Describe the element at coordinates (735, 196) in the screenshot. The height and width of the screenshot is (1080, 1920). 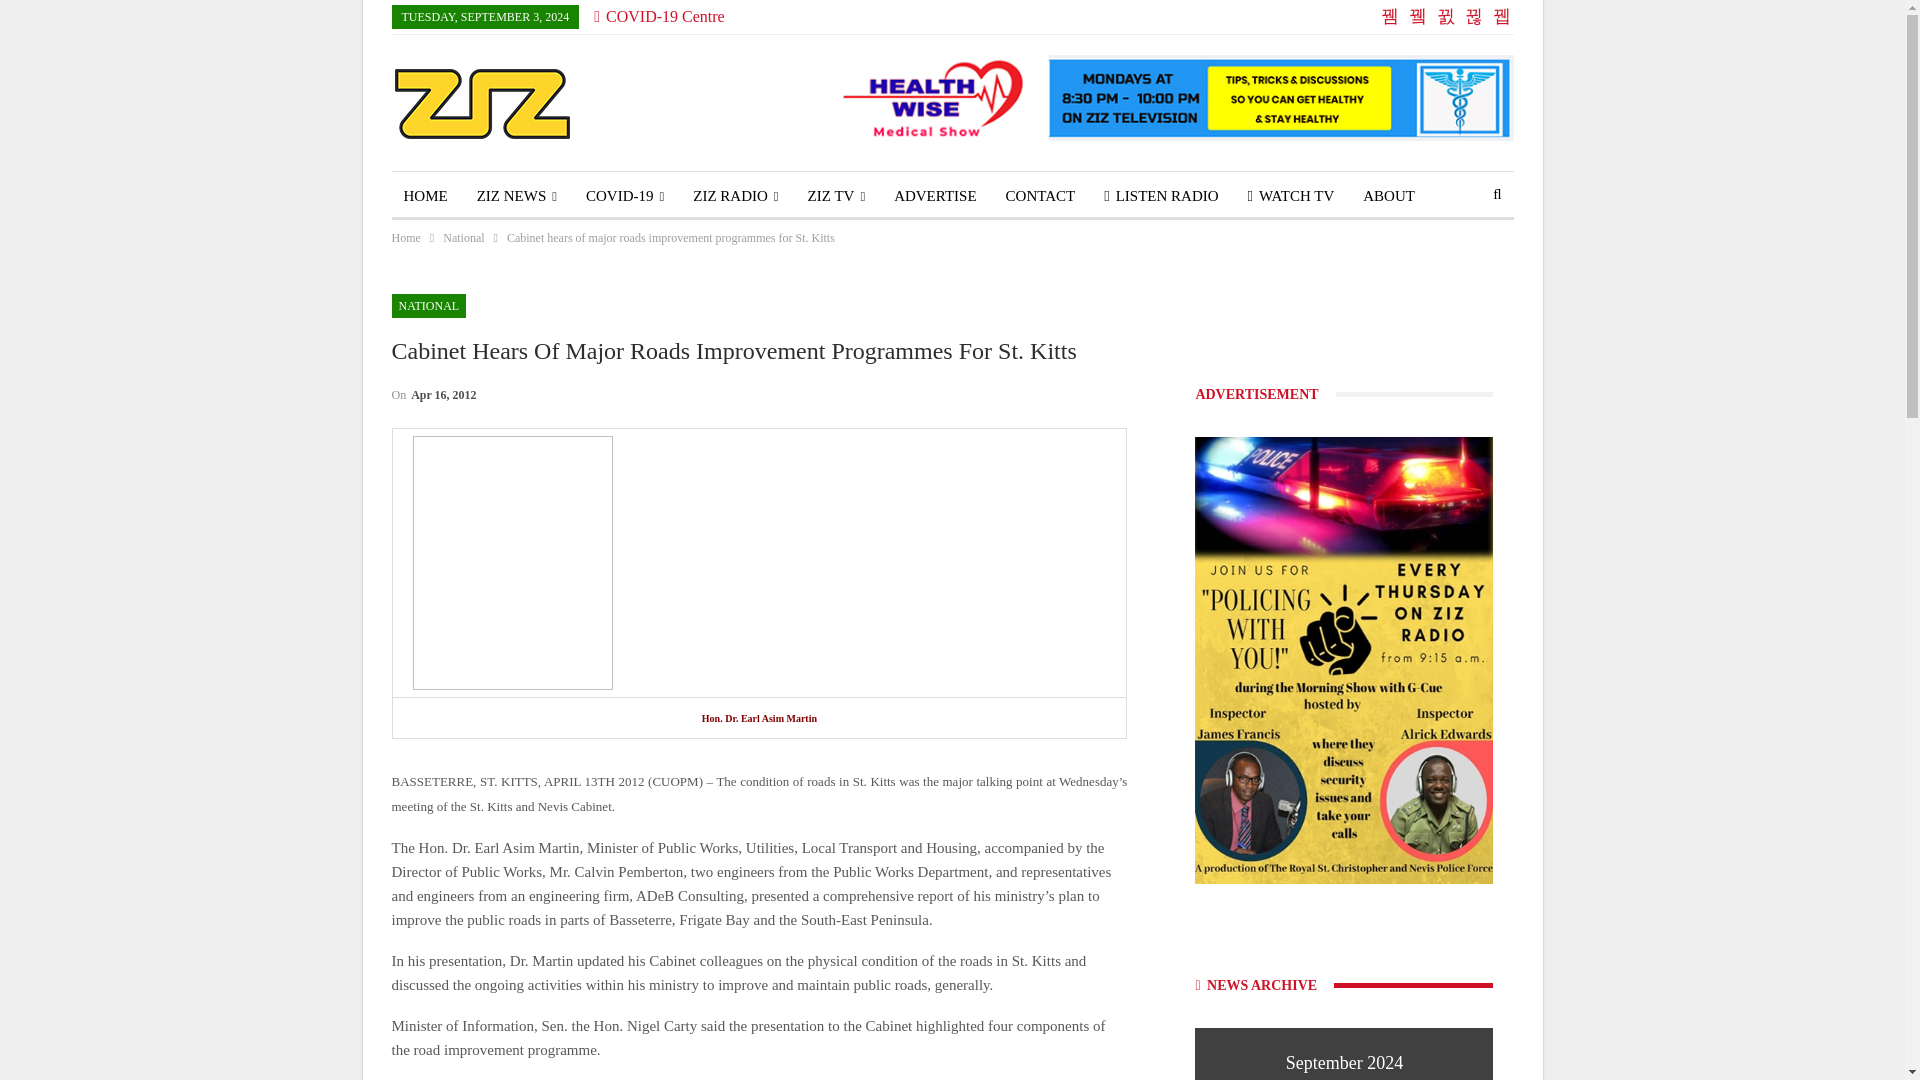
I see `ZIZ RADIO` at that location.